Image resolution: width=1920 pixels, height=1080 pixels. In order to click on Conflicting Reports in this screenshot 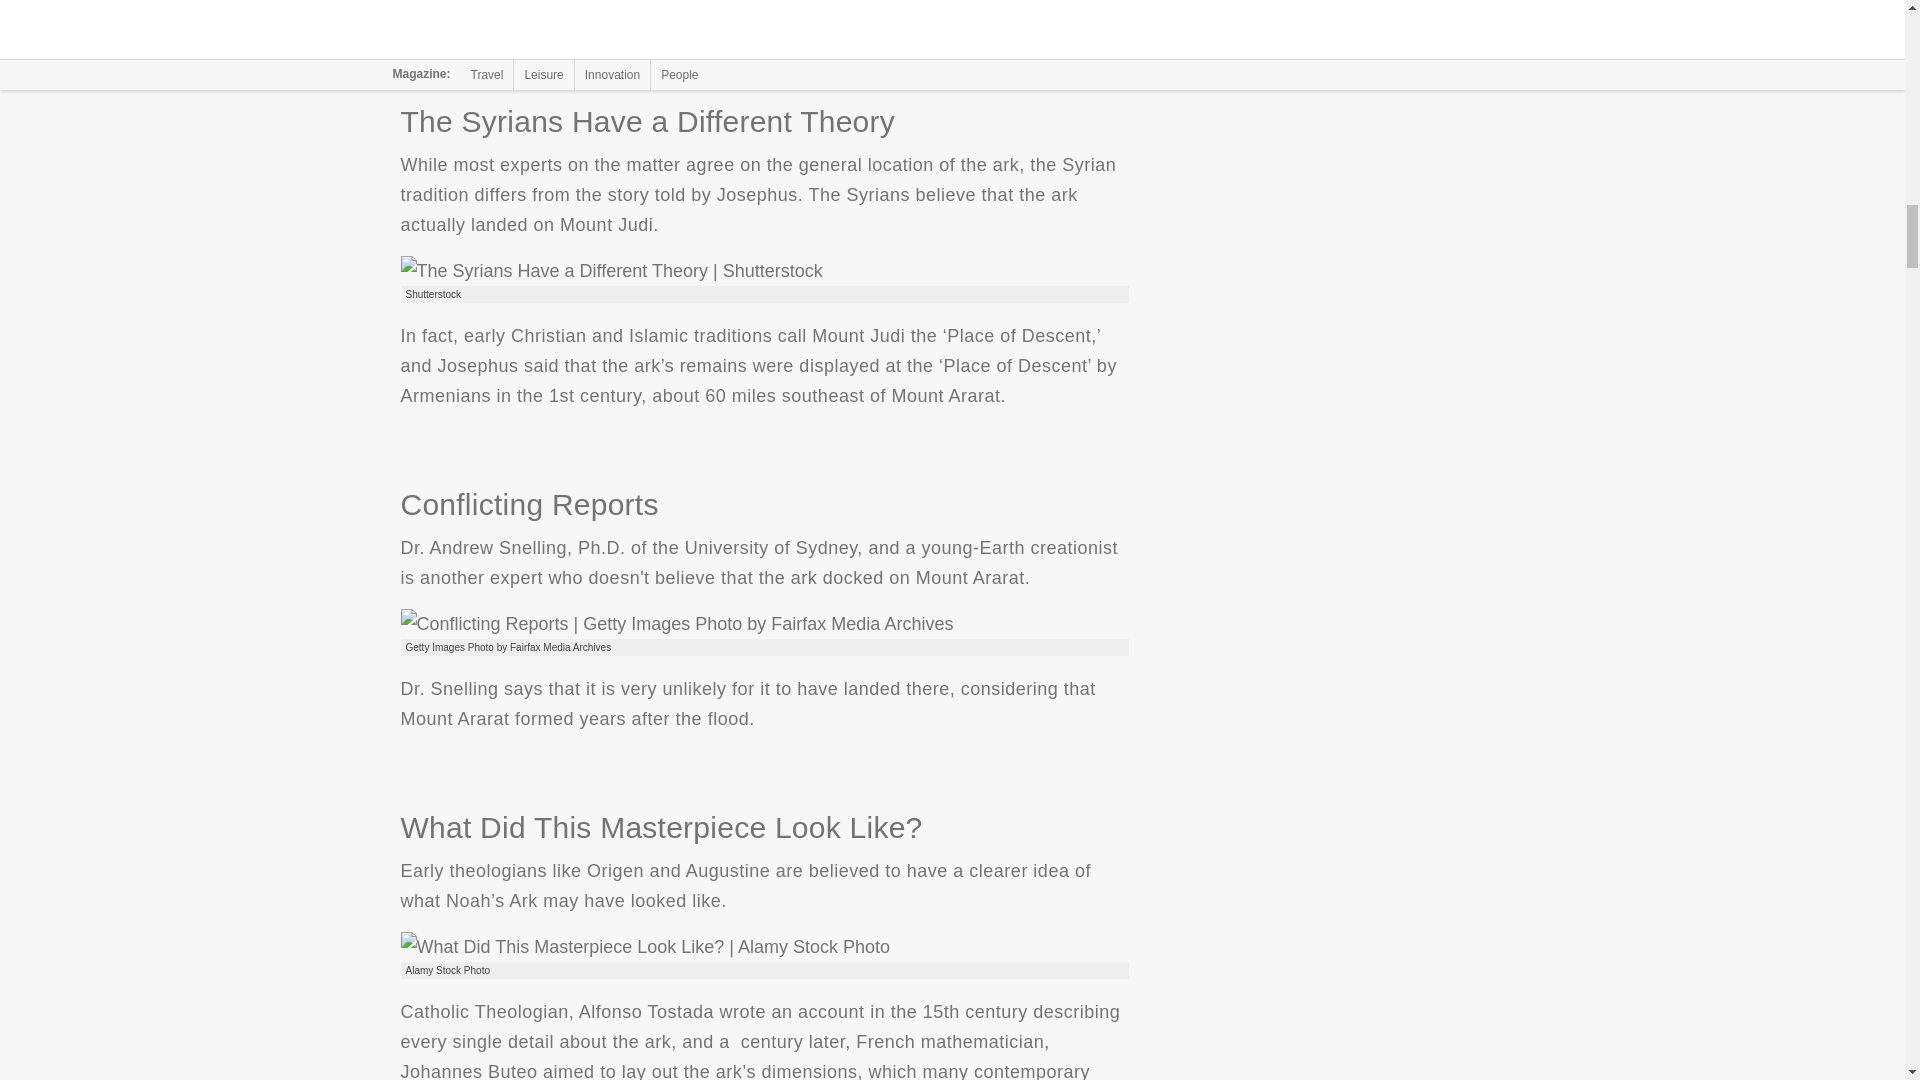, I will do `click(676, 624)`.